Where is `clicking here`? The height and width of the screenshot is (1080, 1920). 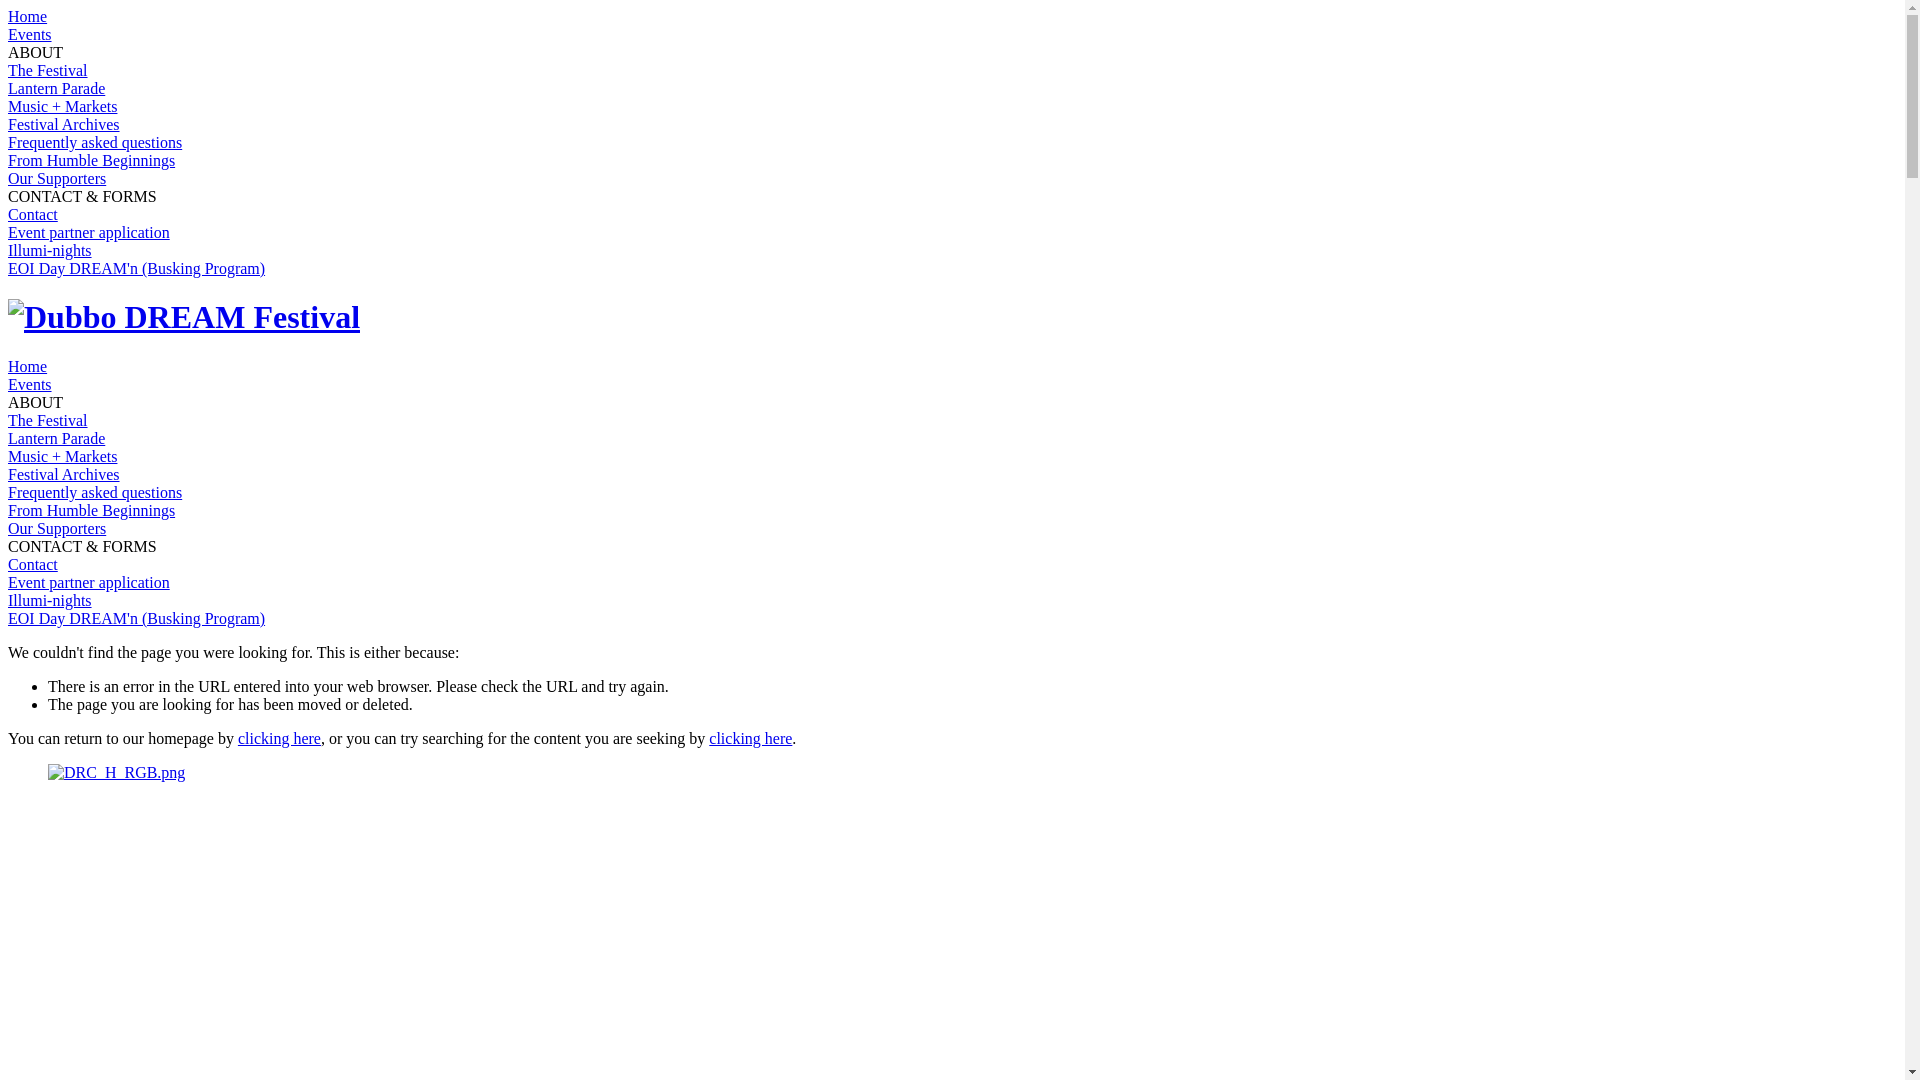 clicking here is located at coordinates (280, 738).